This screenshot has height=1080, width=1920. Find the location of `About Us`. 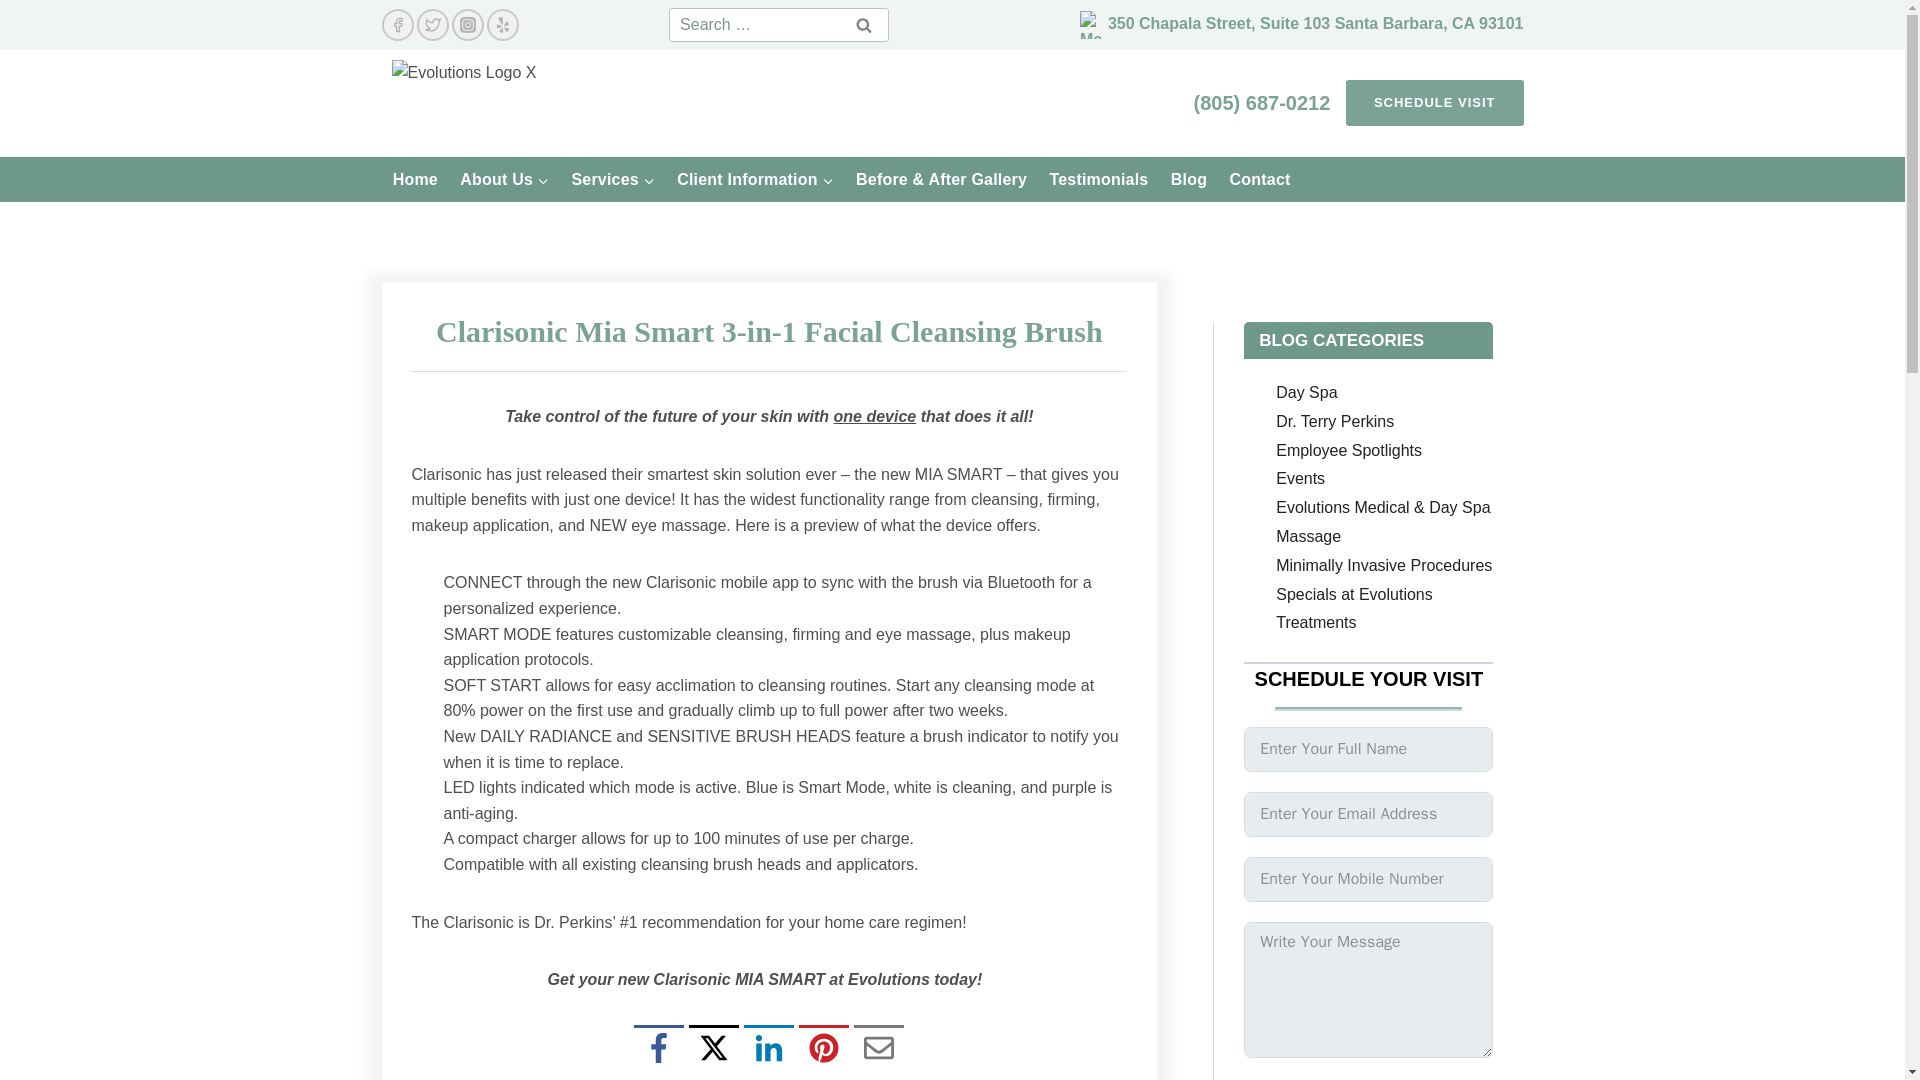

About Us is located at coordinates (504, 178).